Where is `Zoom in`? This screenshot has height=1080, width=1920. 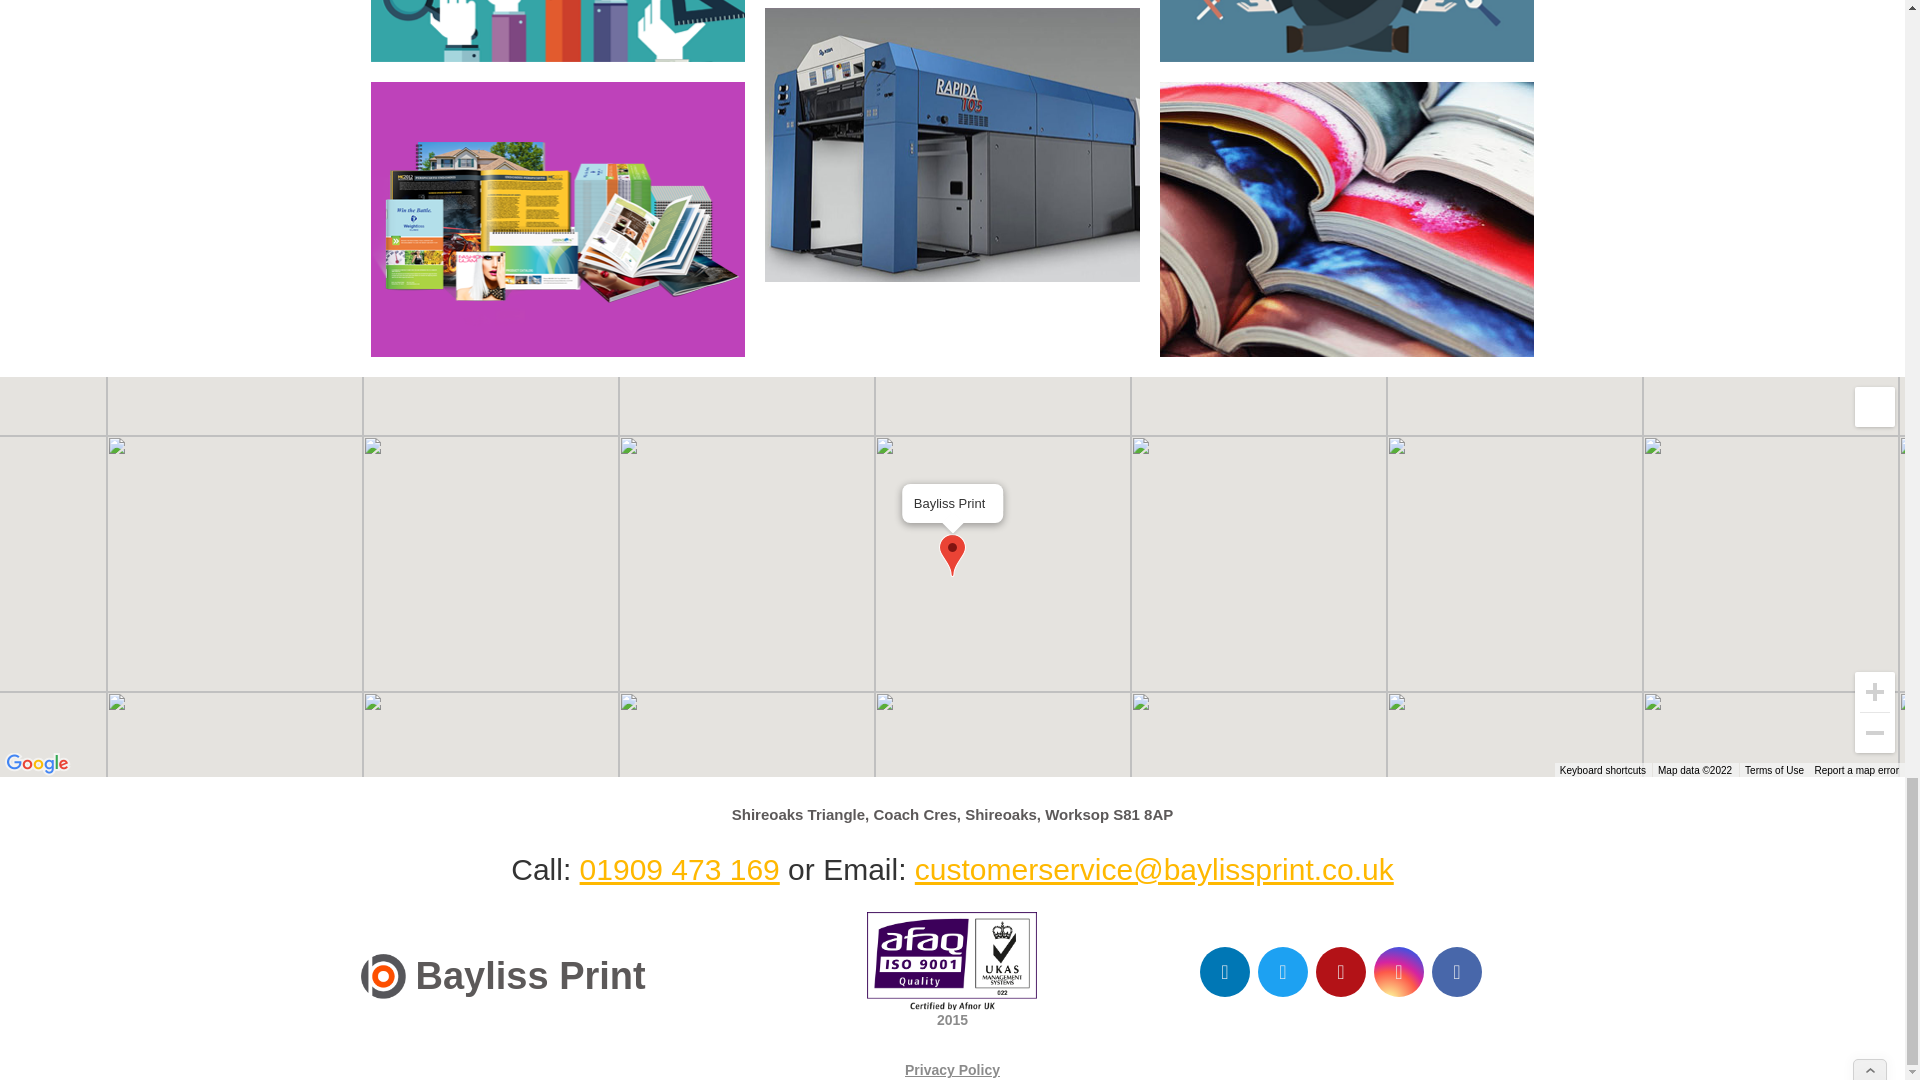
Zoom in is located at coordinates (1874, 691).